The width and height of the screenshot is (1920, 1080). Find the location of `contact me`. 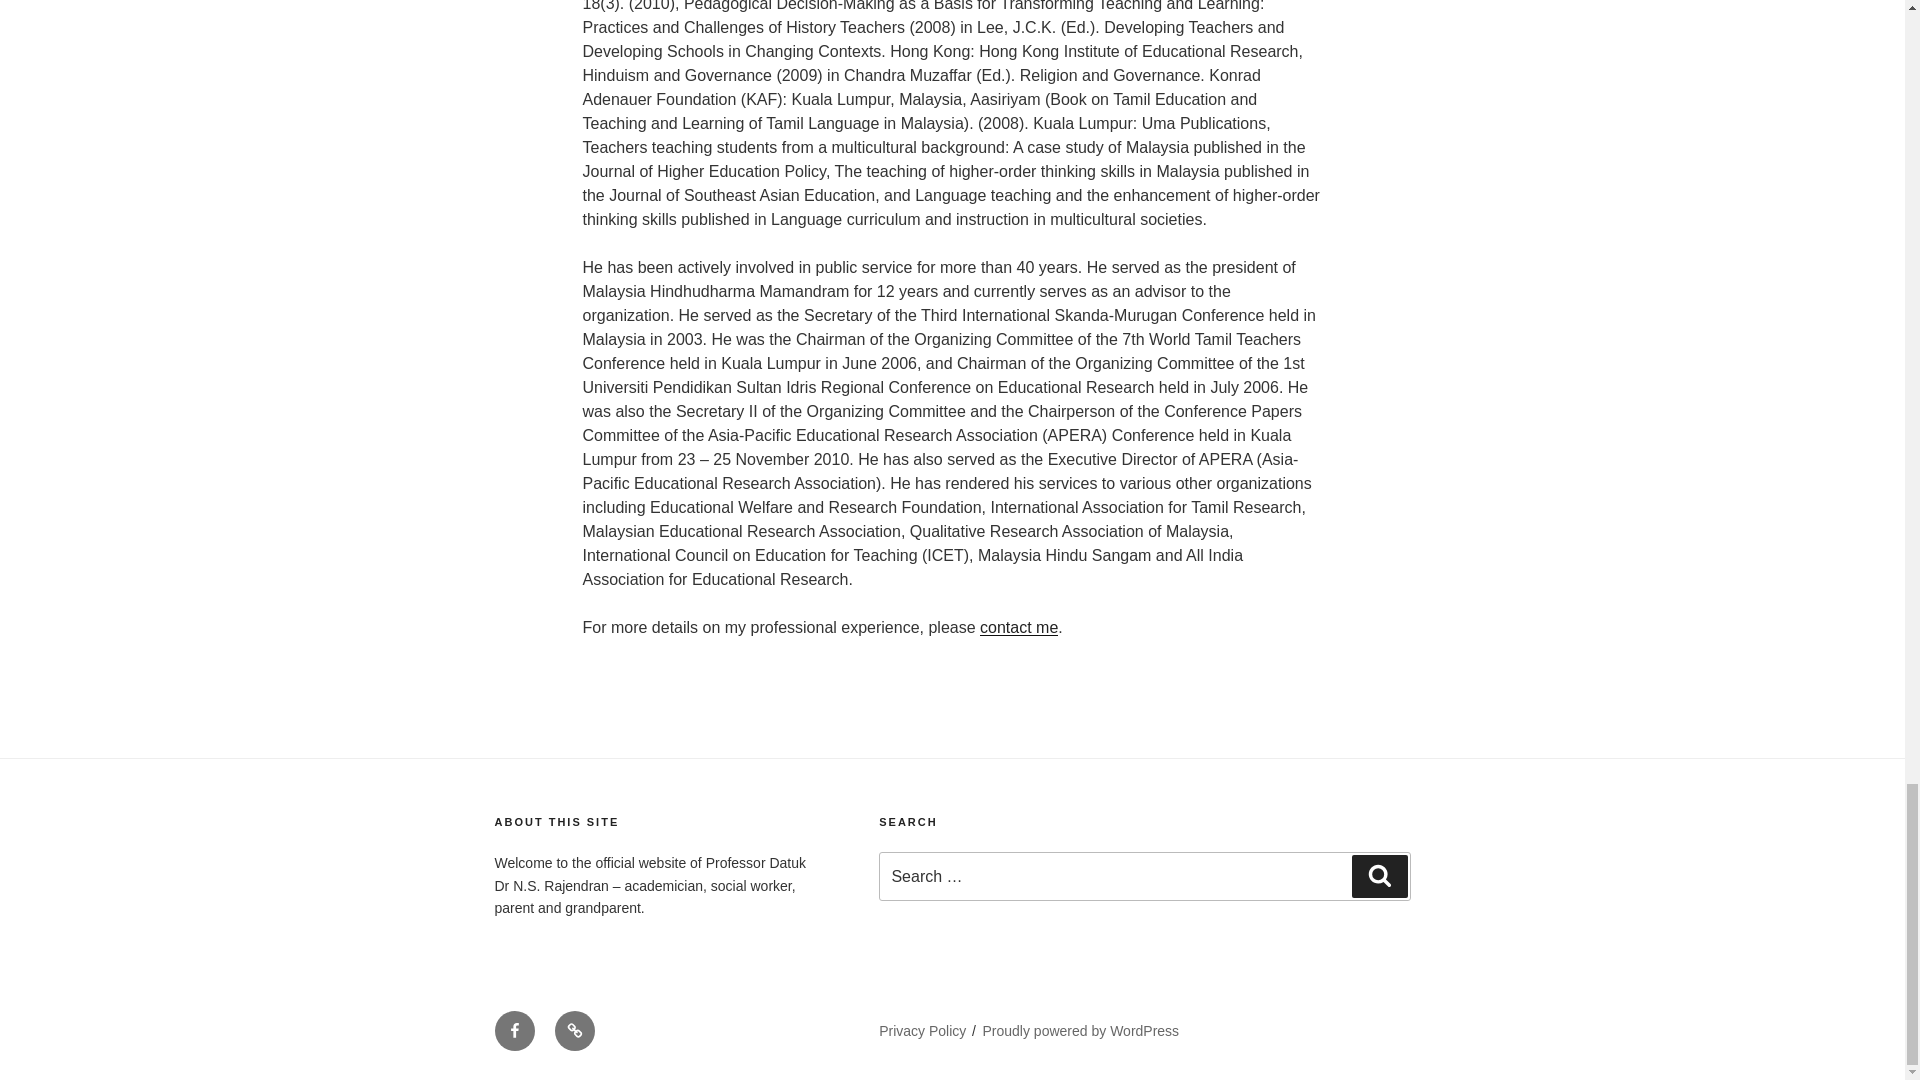

contact me is located at coordinates (1018, 627).